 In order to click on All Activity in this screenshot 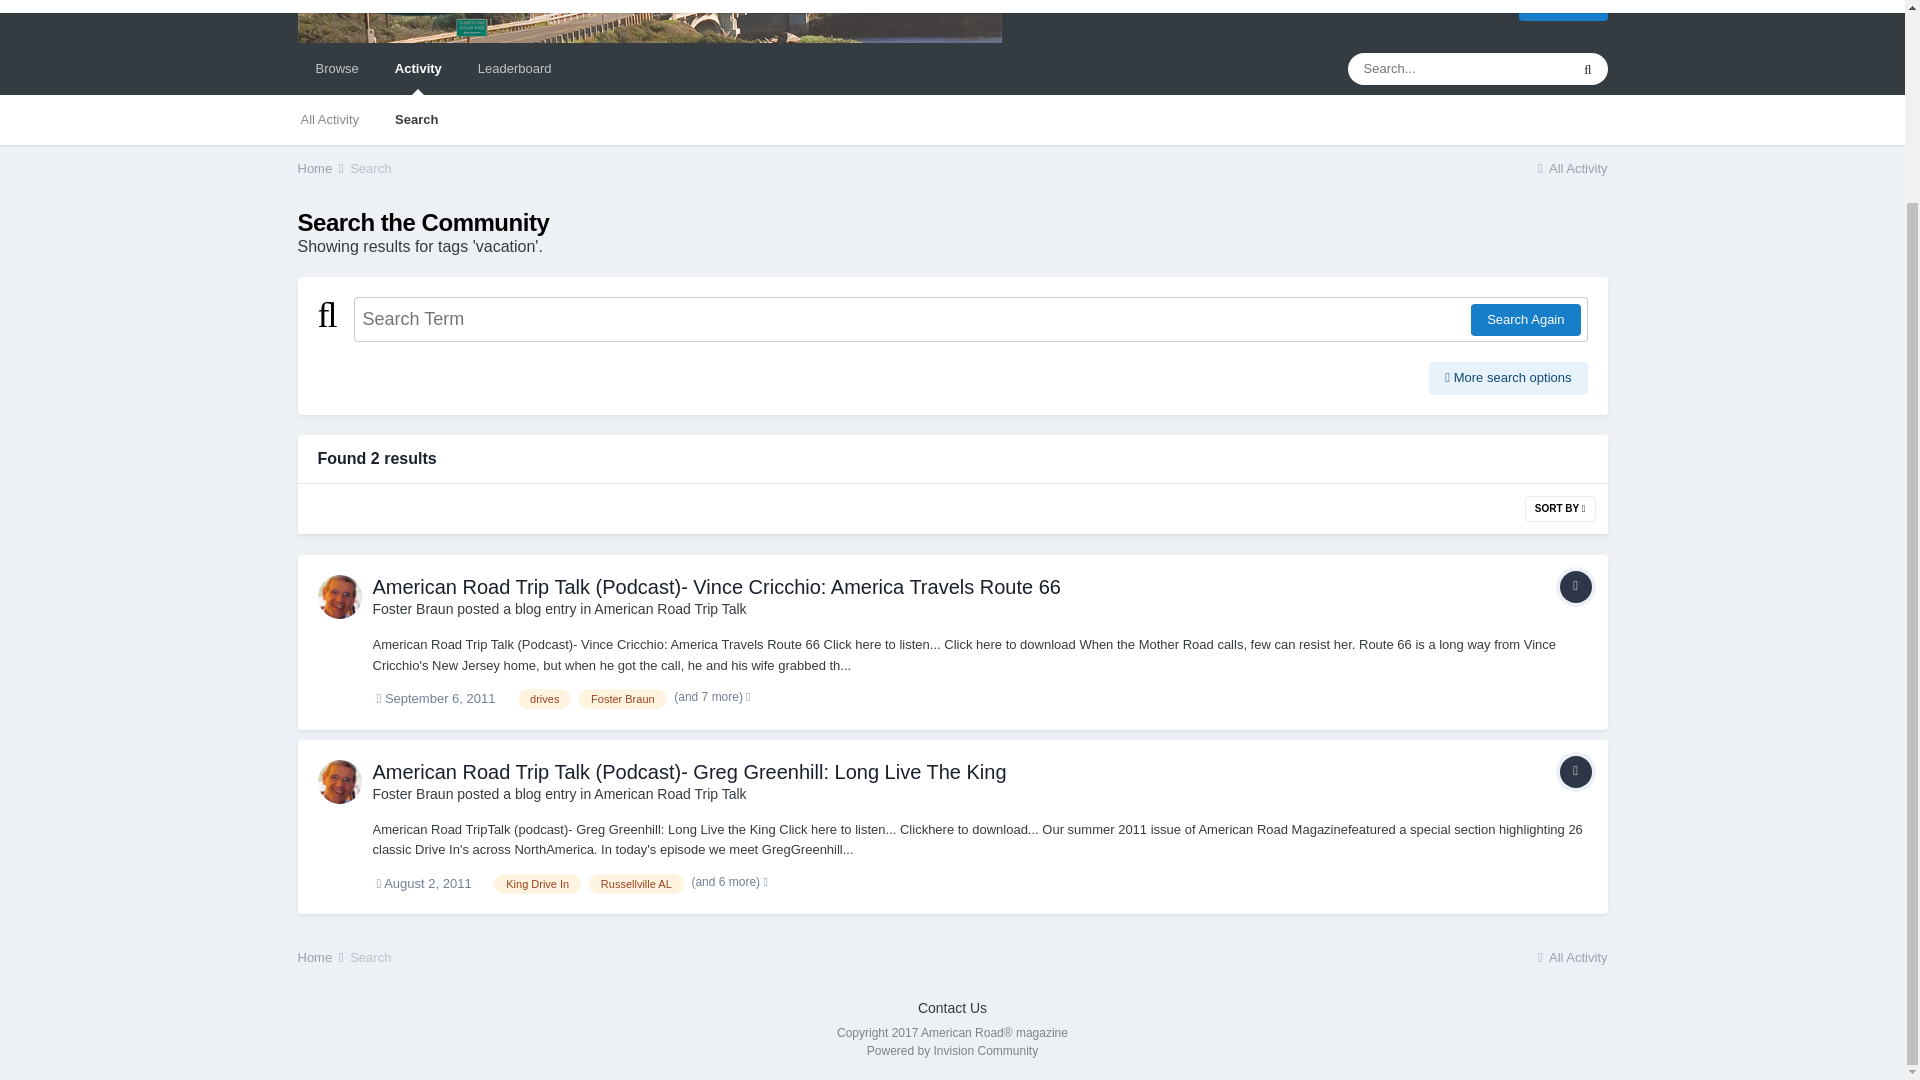, I will do `click(1570, 166)`.